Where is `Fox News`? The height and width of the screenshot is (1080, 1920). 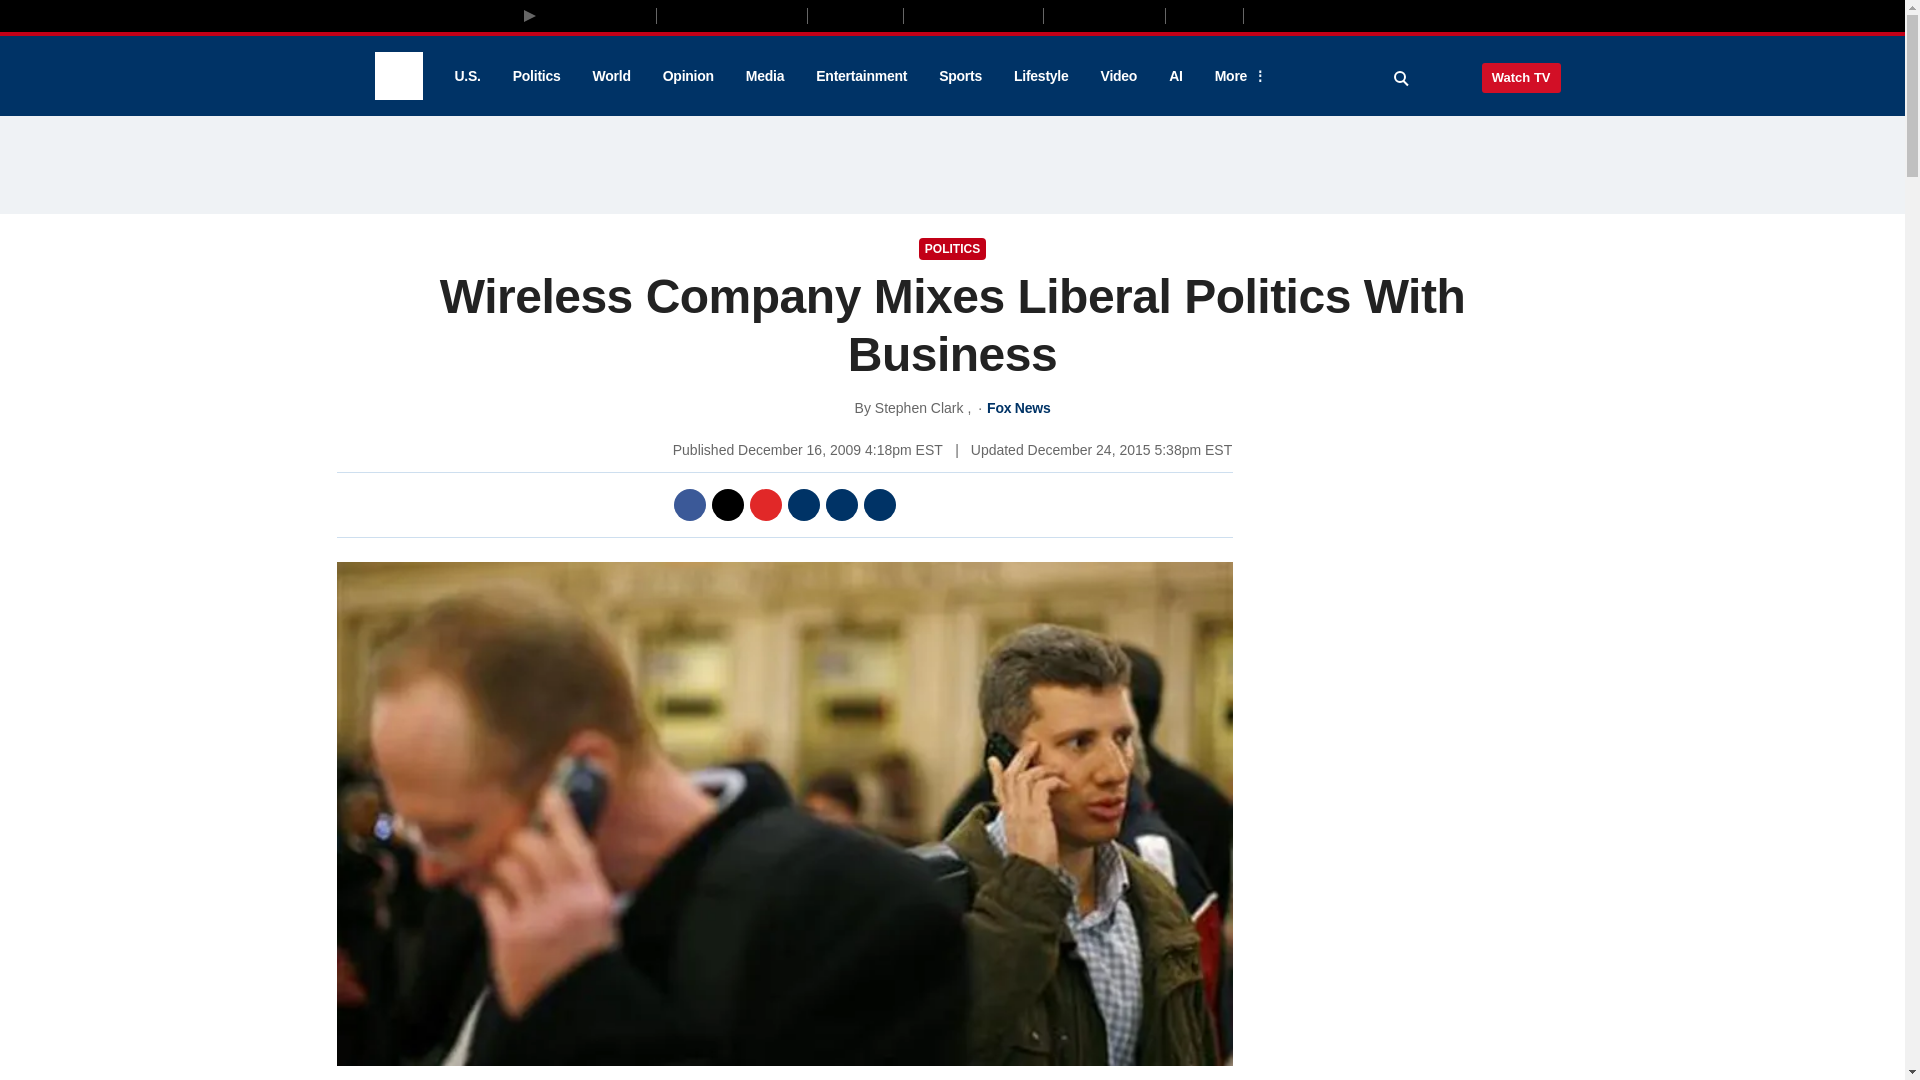 Fox News is located at coordinates (398, 76).